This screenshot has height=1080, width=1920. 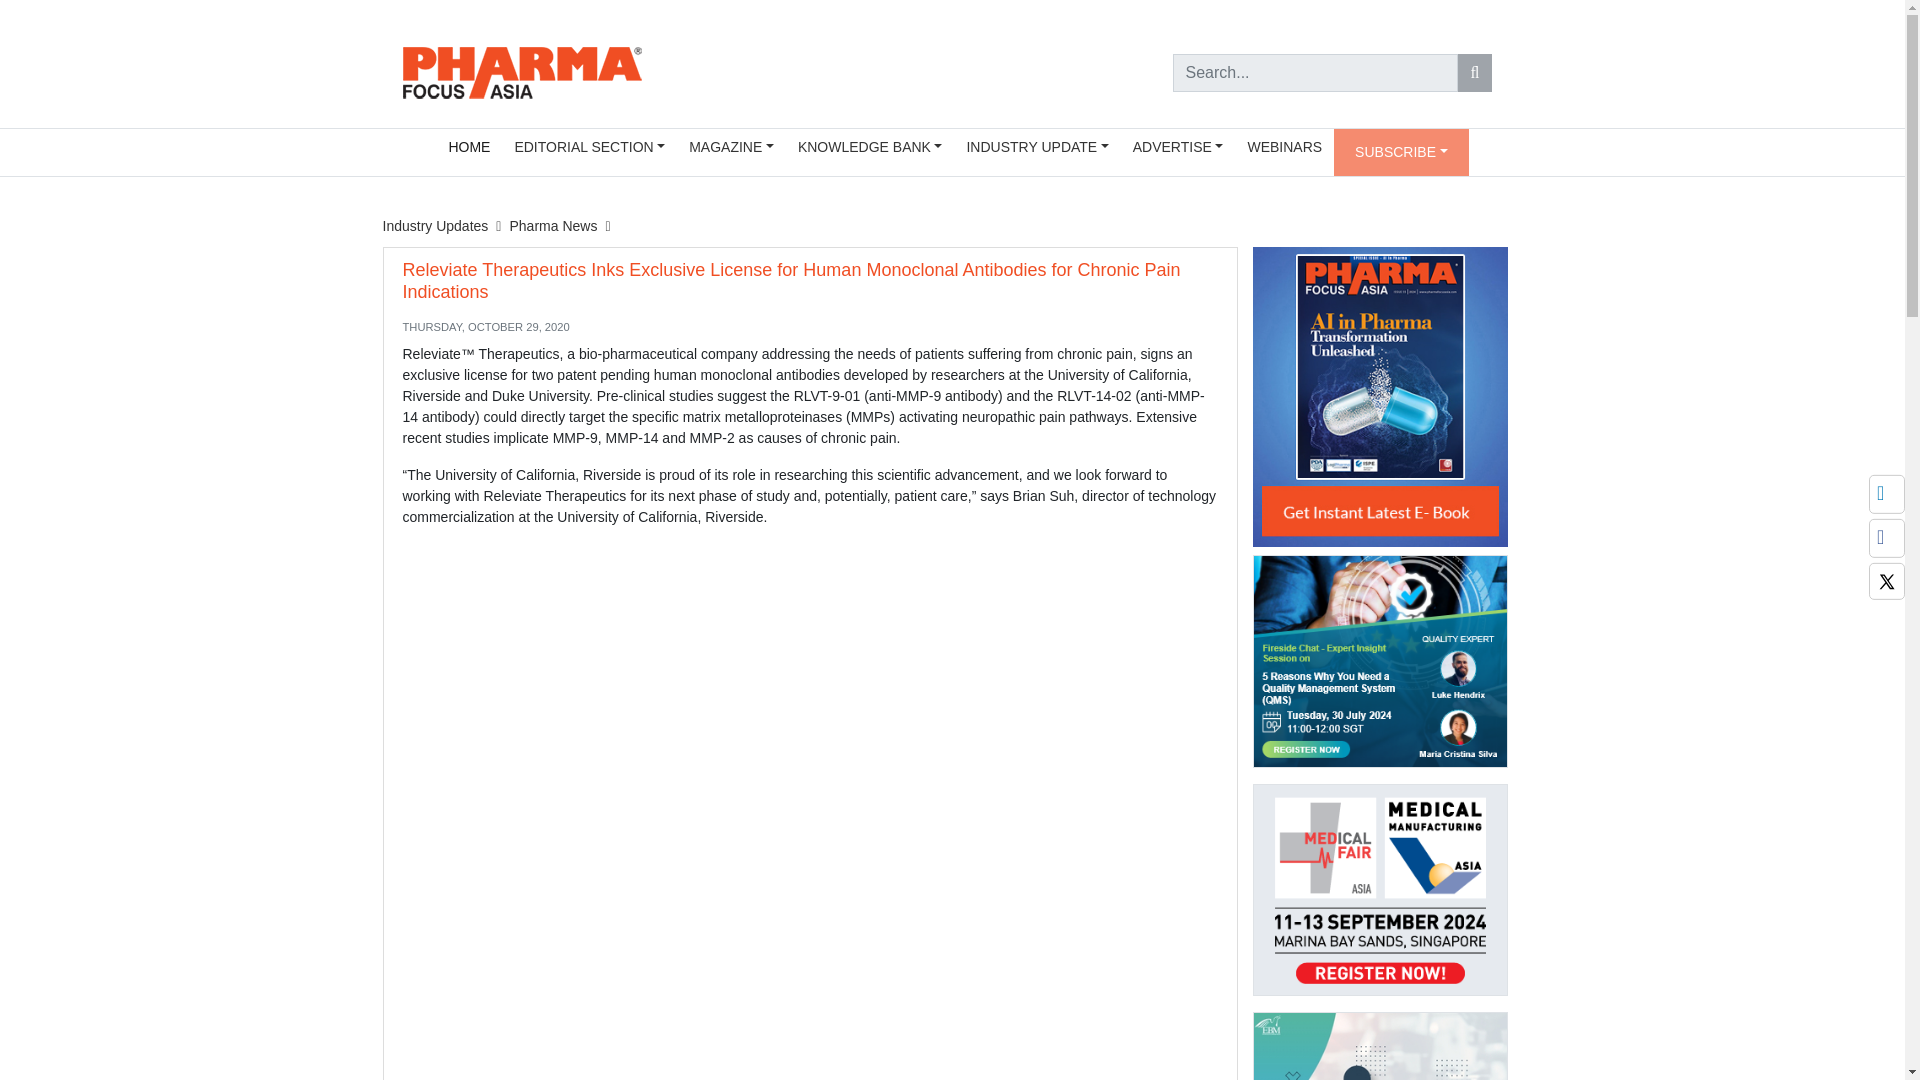 What do you see at coordinates (521, 70) in the screenshot?
I see `Pharma Focus Asia` at bounding box center [521, 70].